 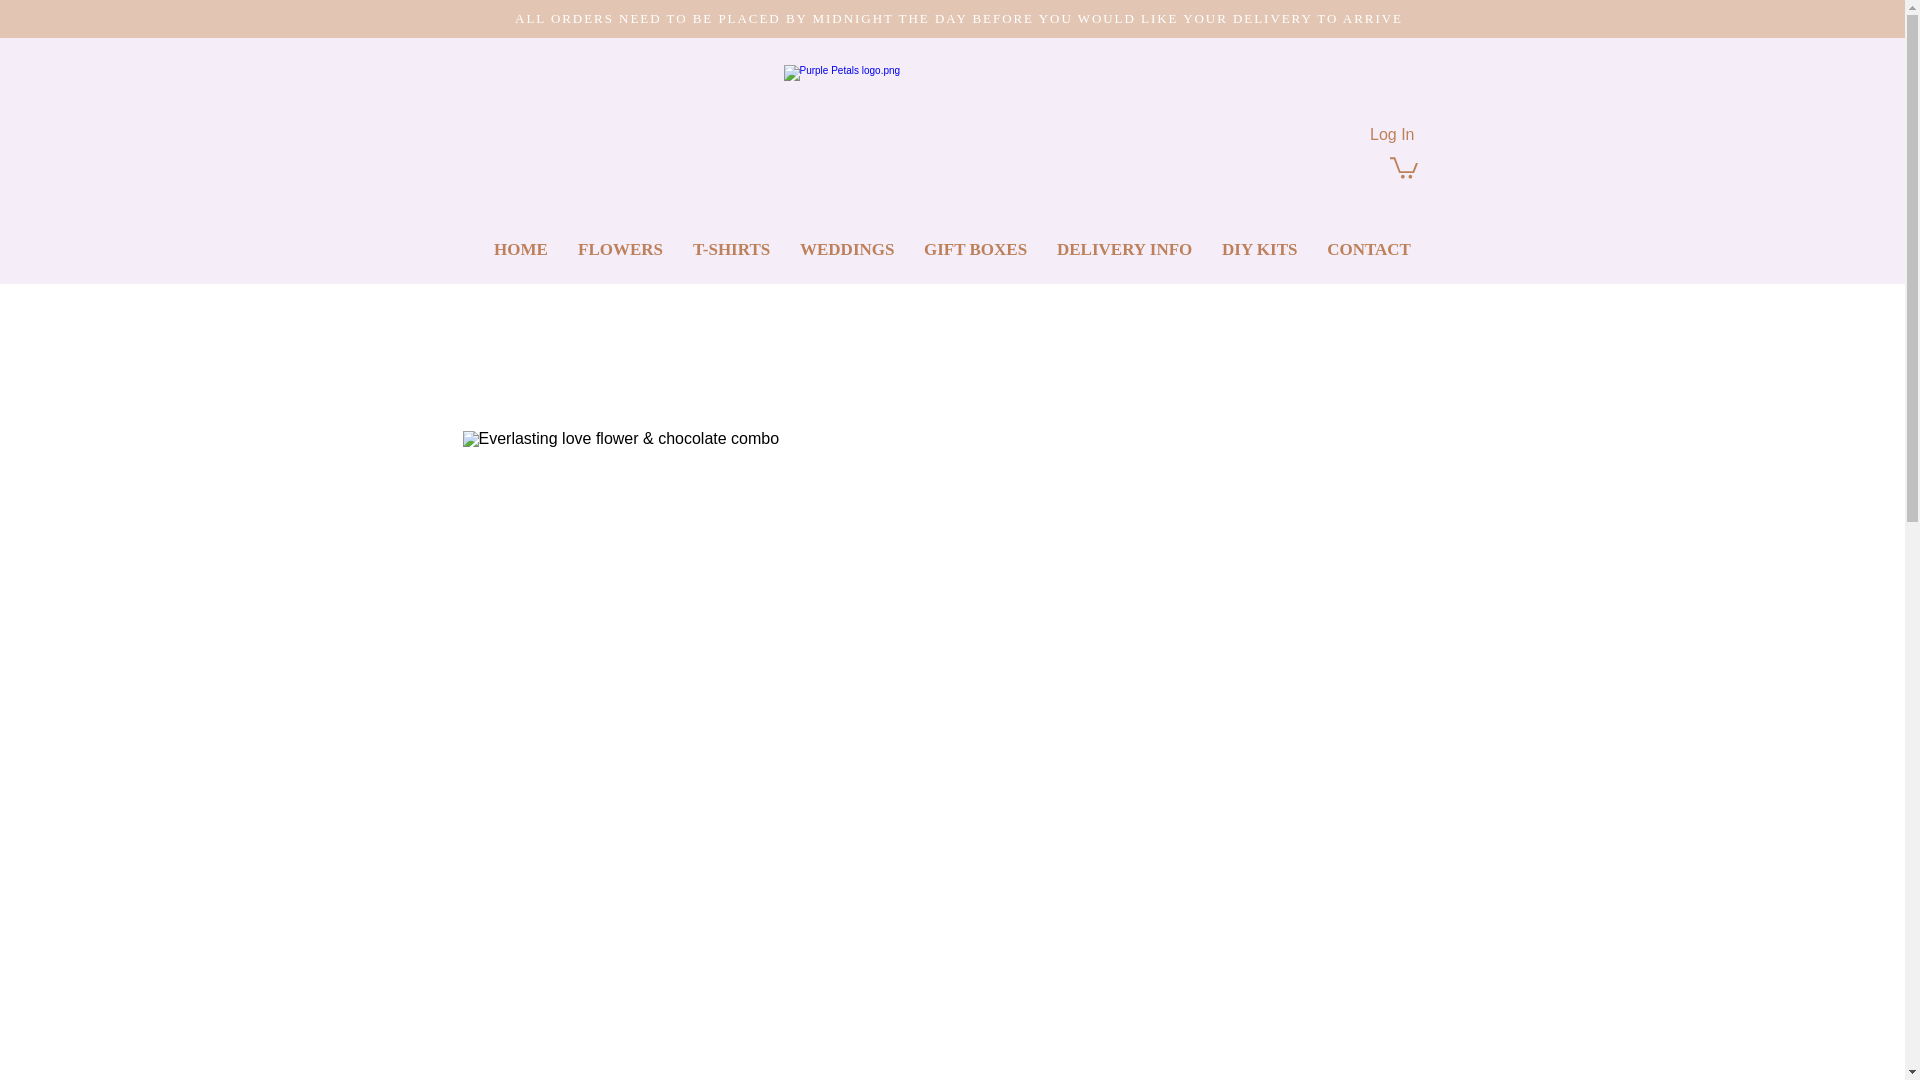 I want to click on T-SHIRTS, so click(x=731, y=250).